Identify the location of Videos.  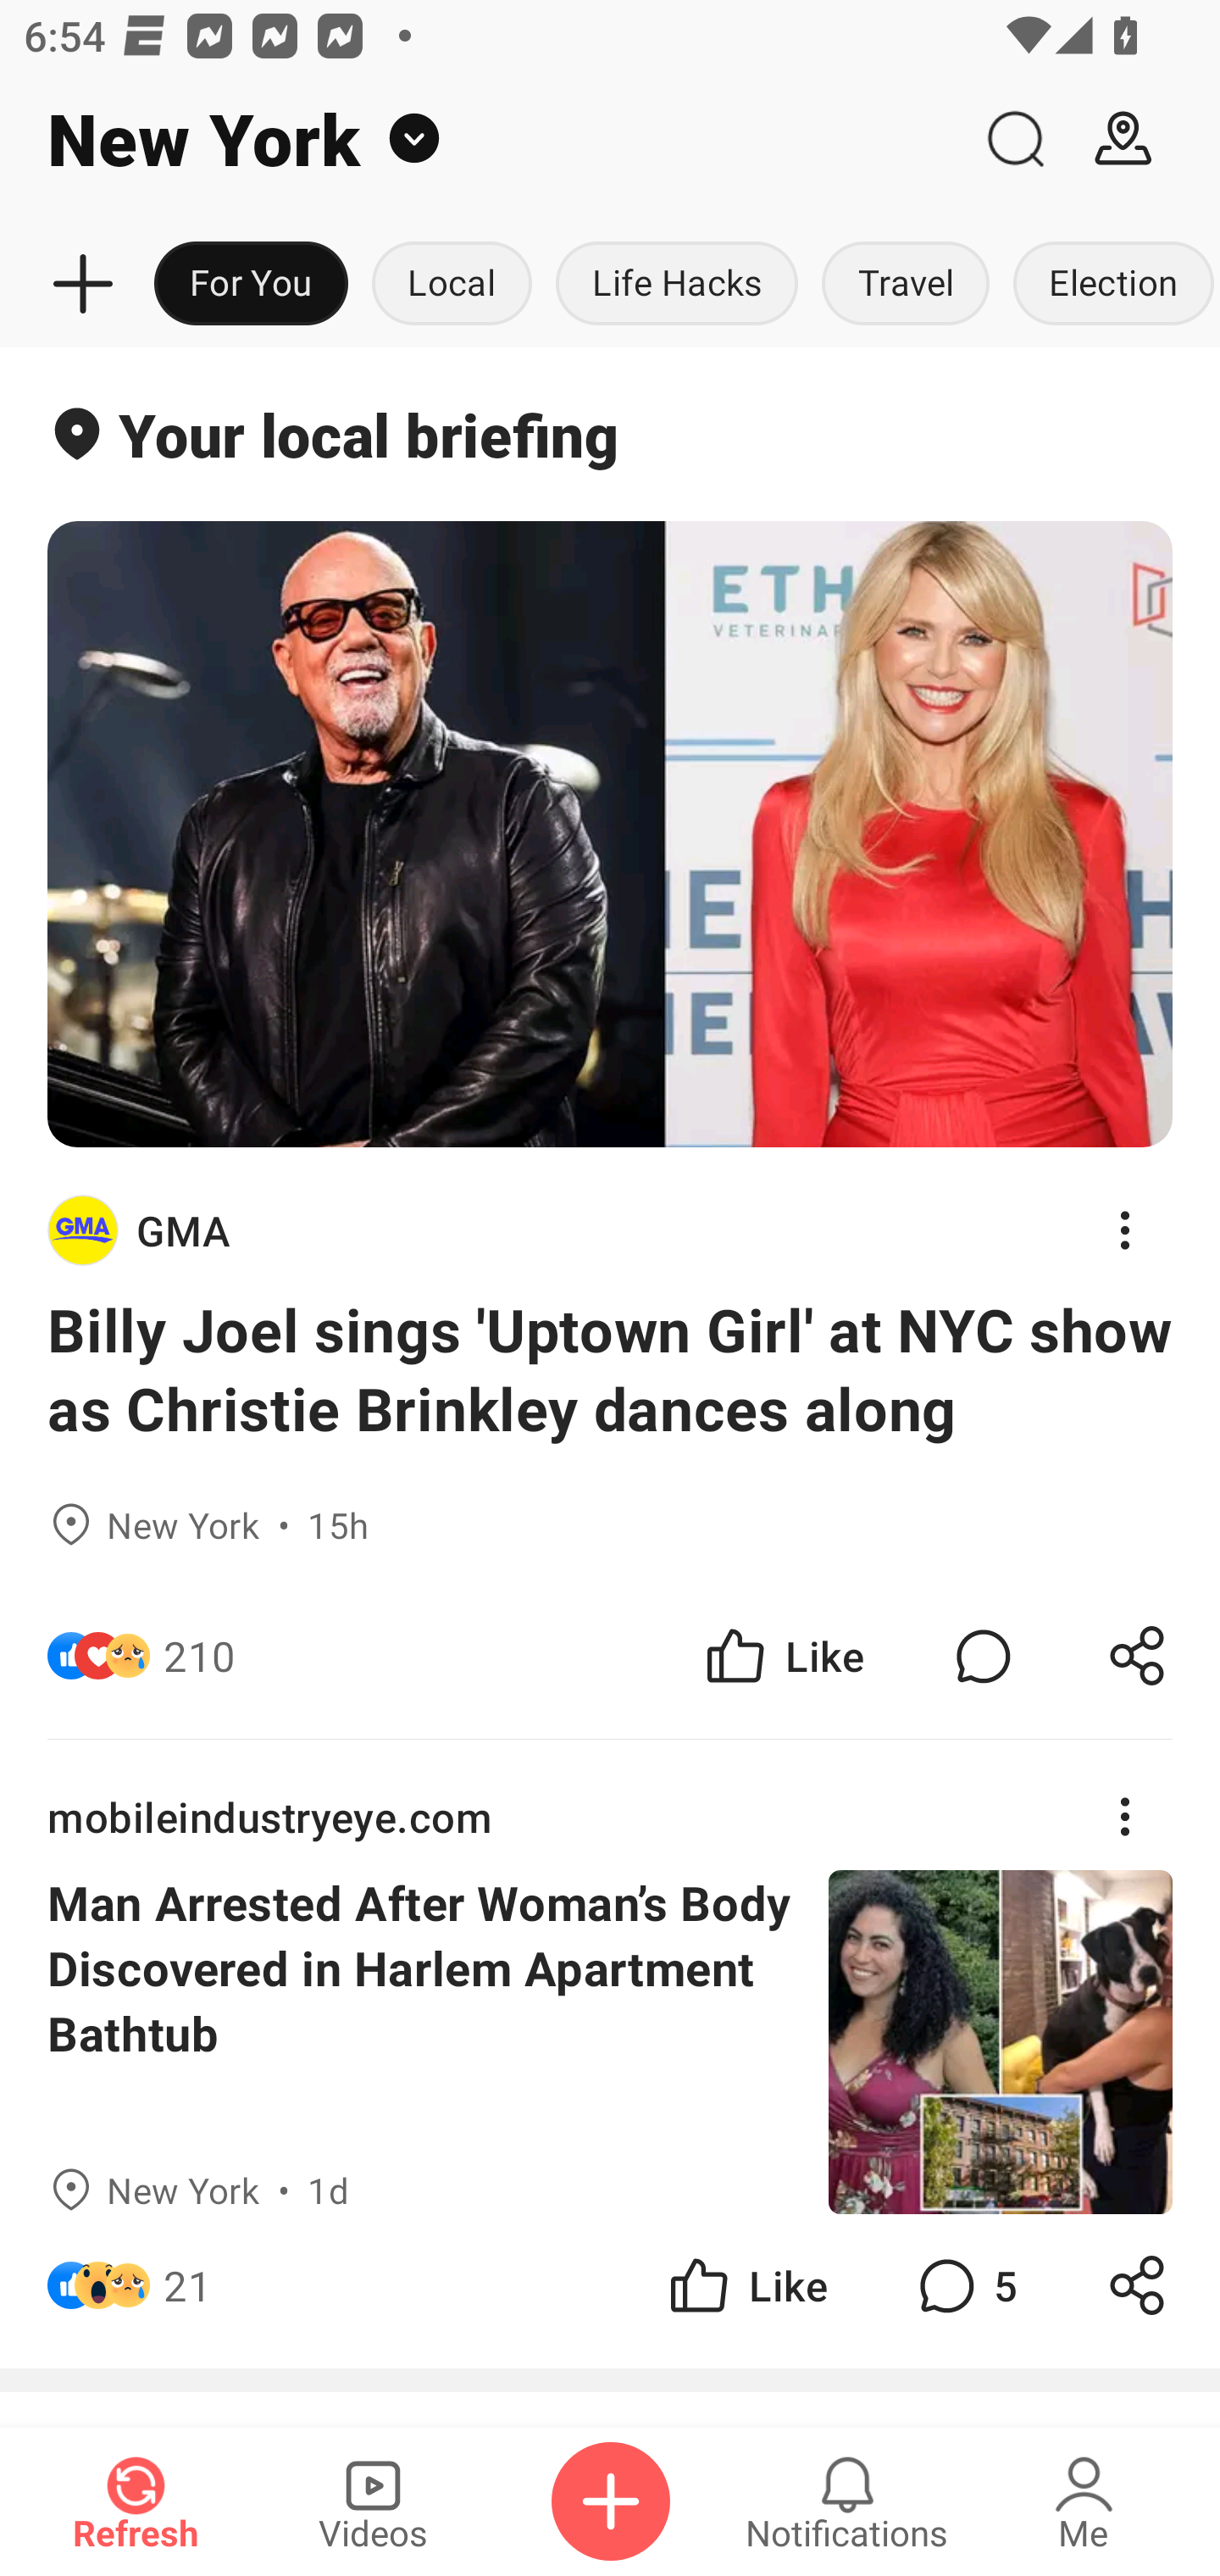
(373, 2501).